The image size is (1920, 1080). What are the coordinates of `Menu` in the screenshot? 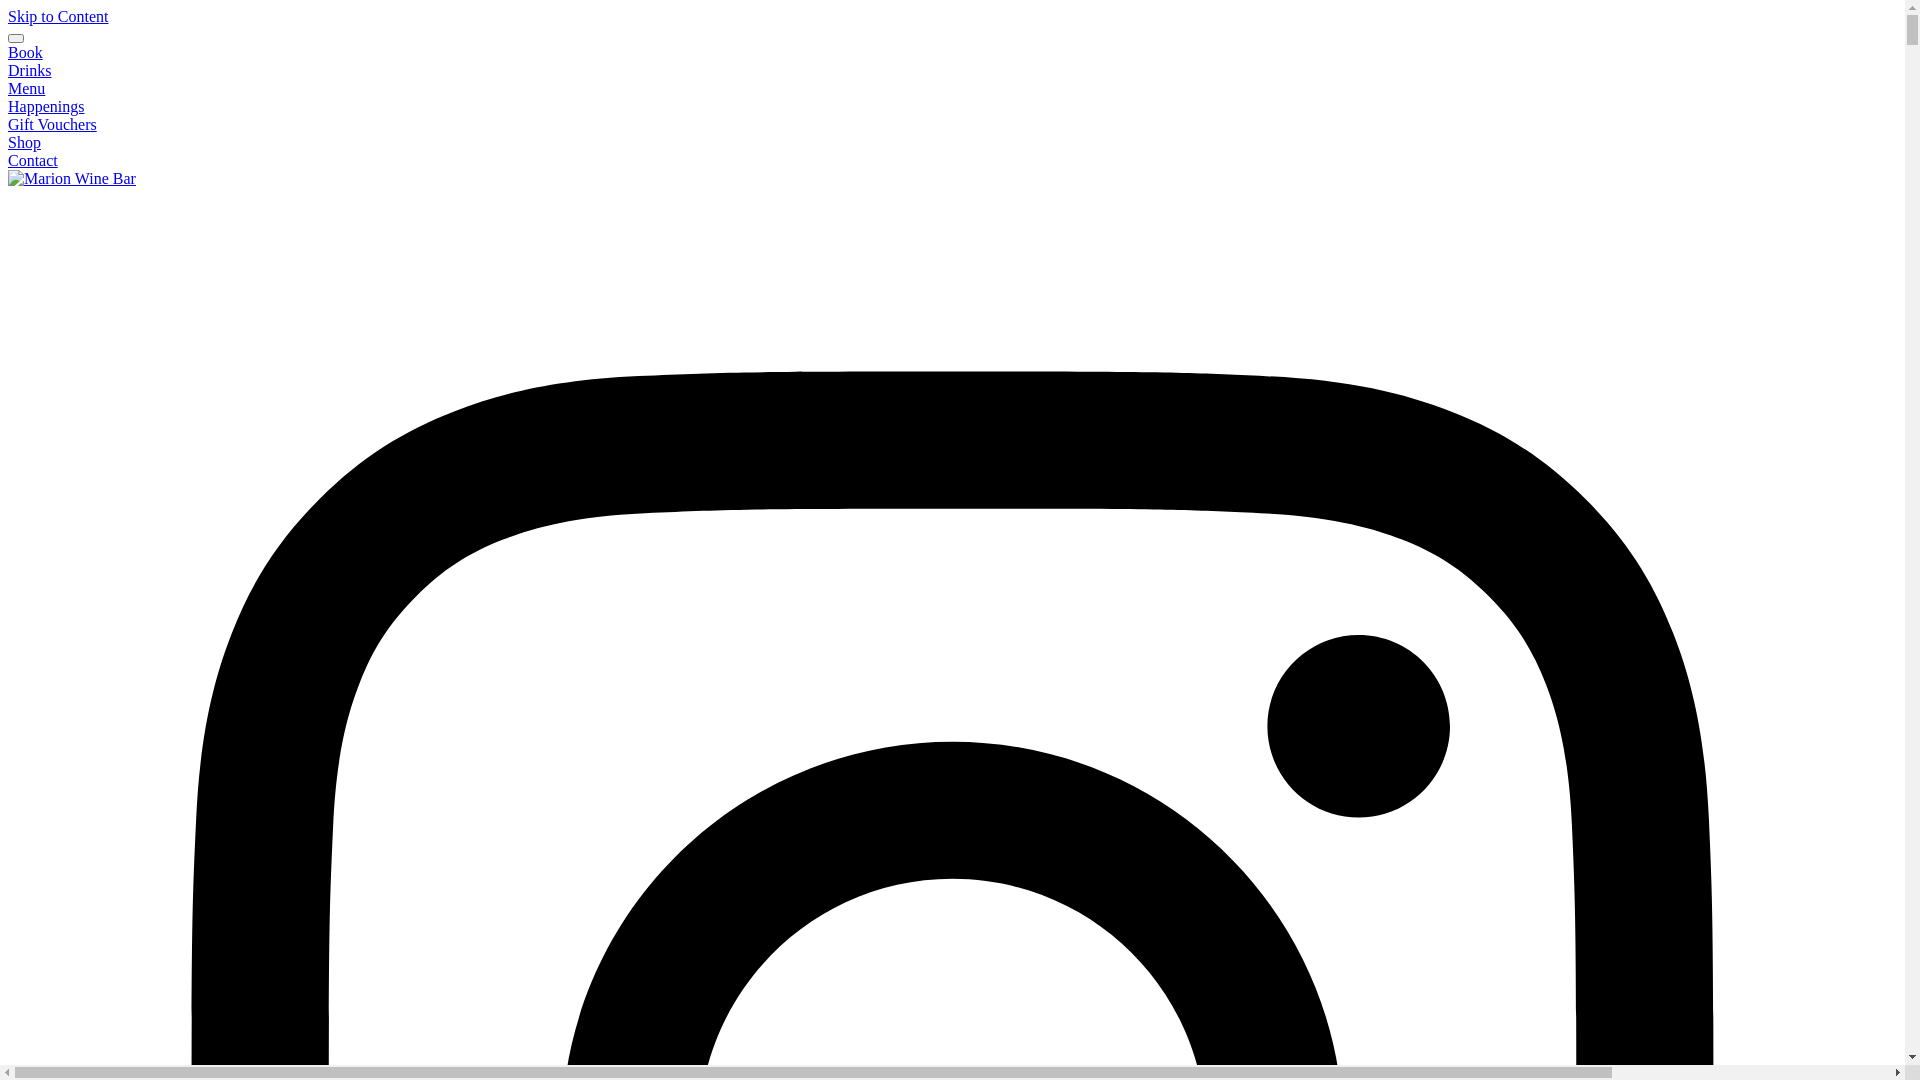 It's located at (26, 88).